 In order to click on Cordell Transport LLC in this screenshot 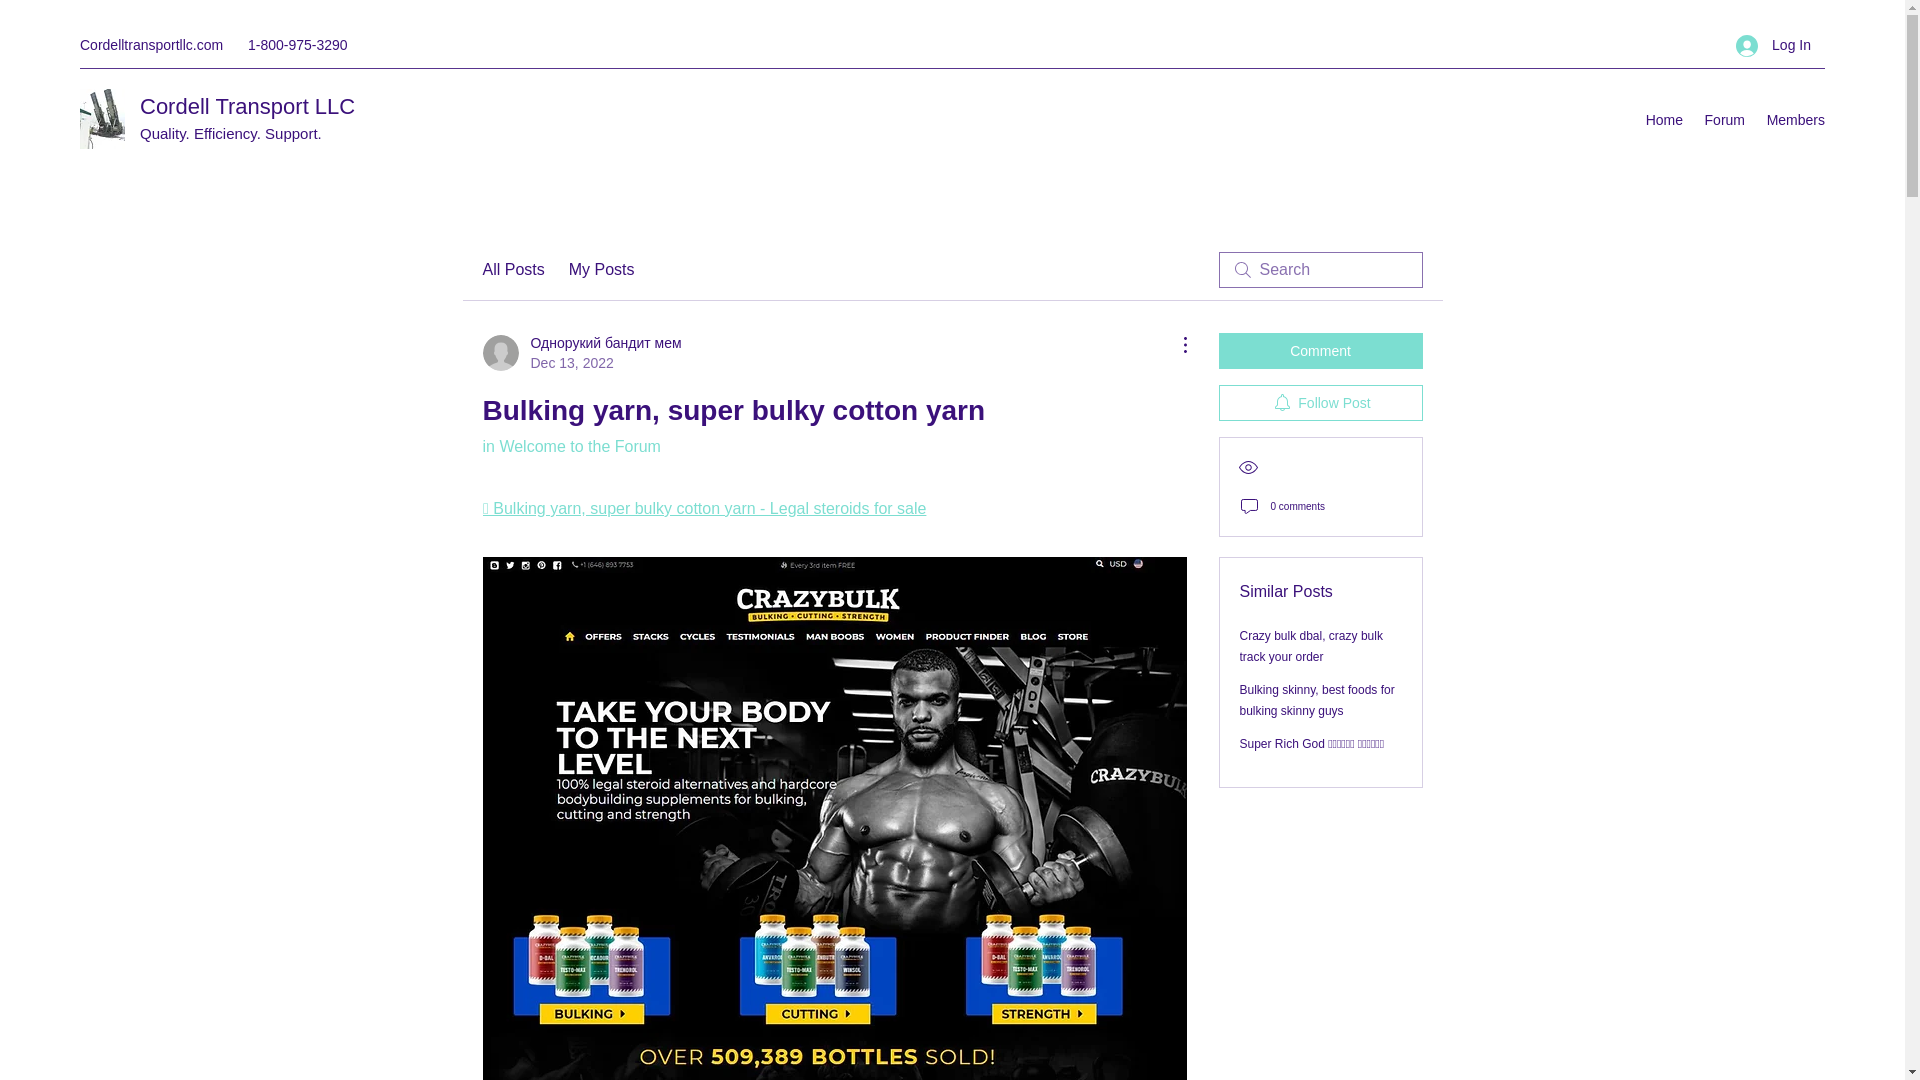, I will do `click(248, 106)`.